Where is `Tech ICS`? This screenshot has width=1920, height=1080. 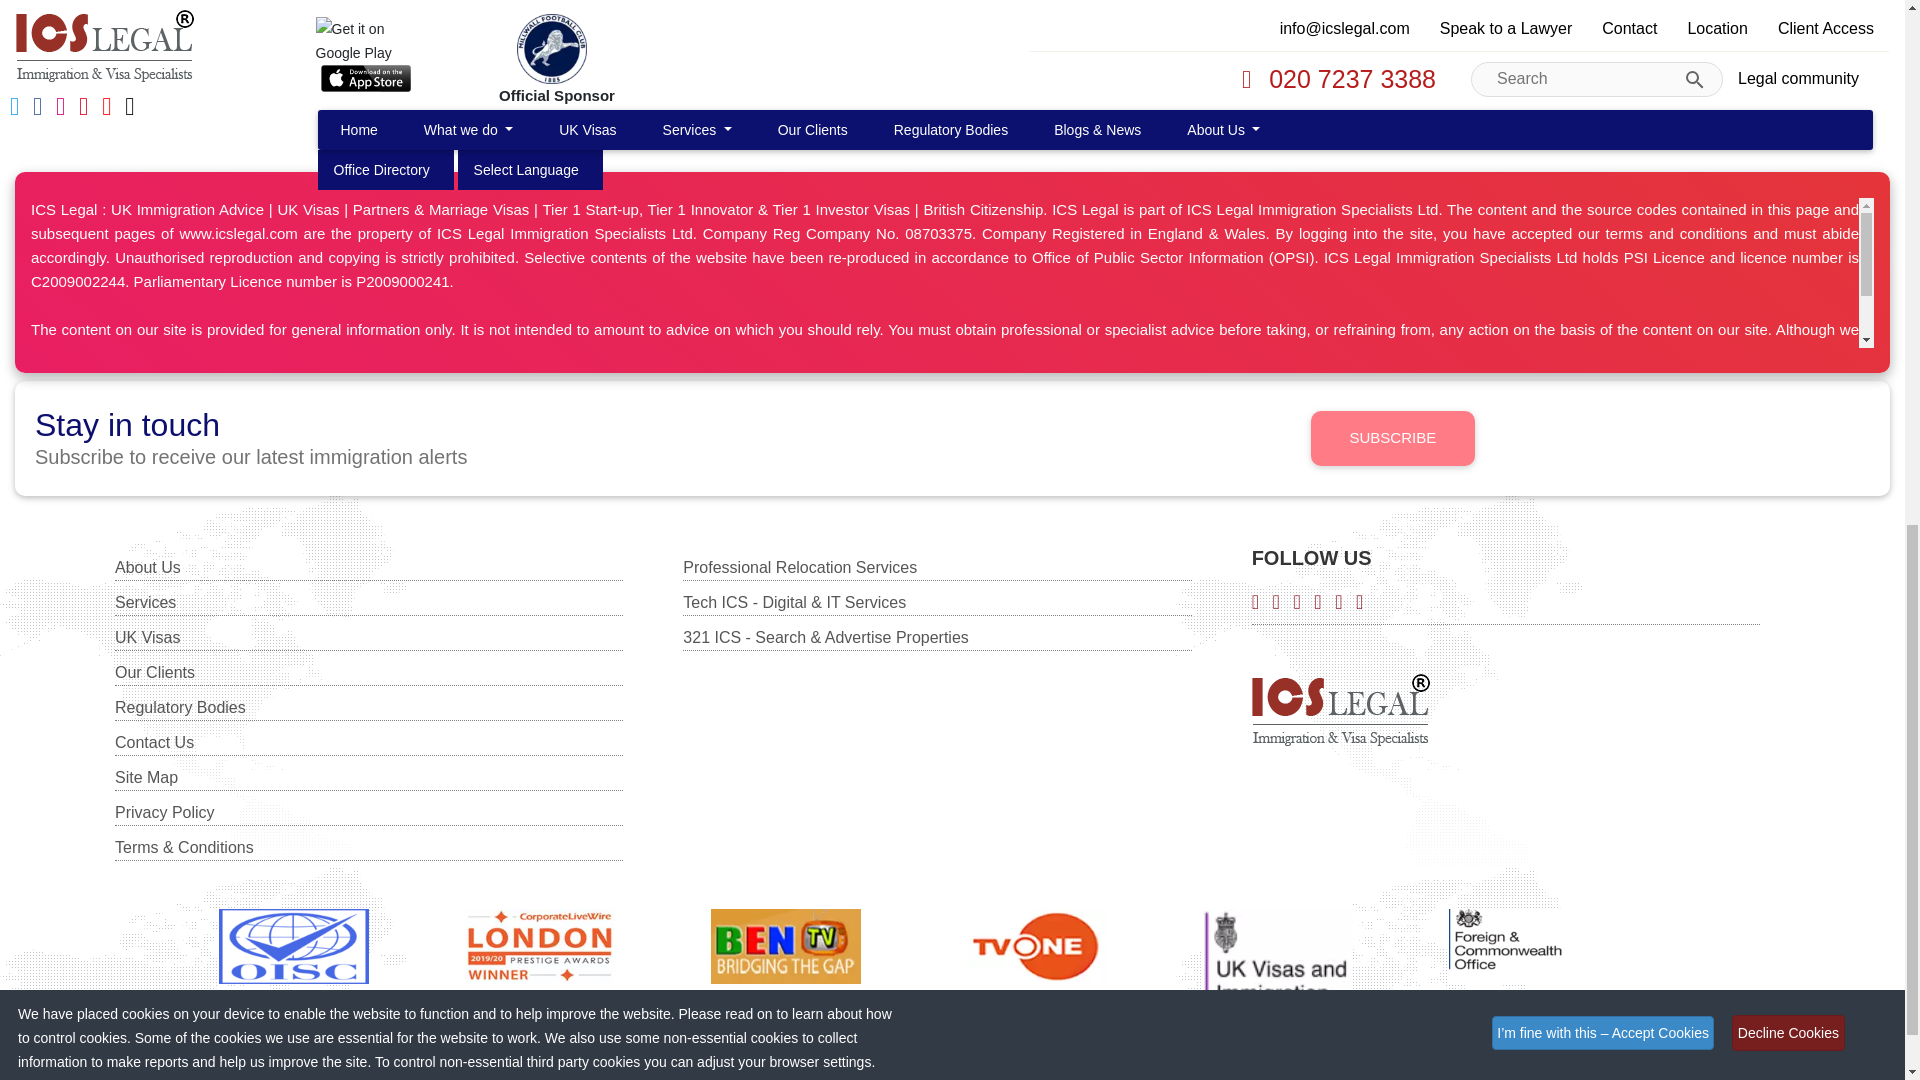
Tech ICS is located at coordinates (358, 1054).